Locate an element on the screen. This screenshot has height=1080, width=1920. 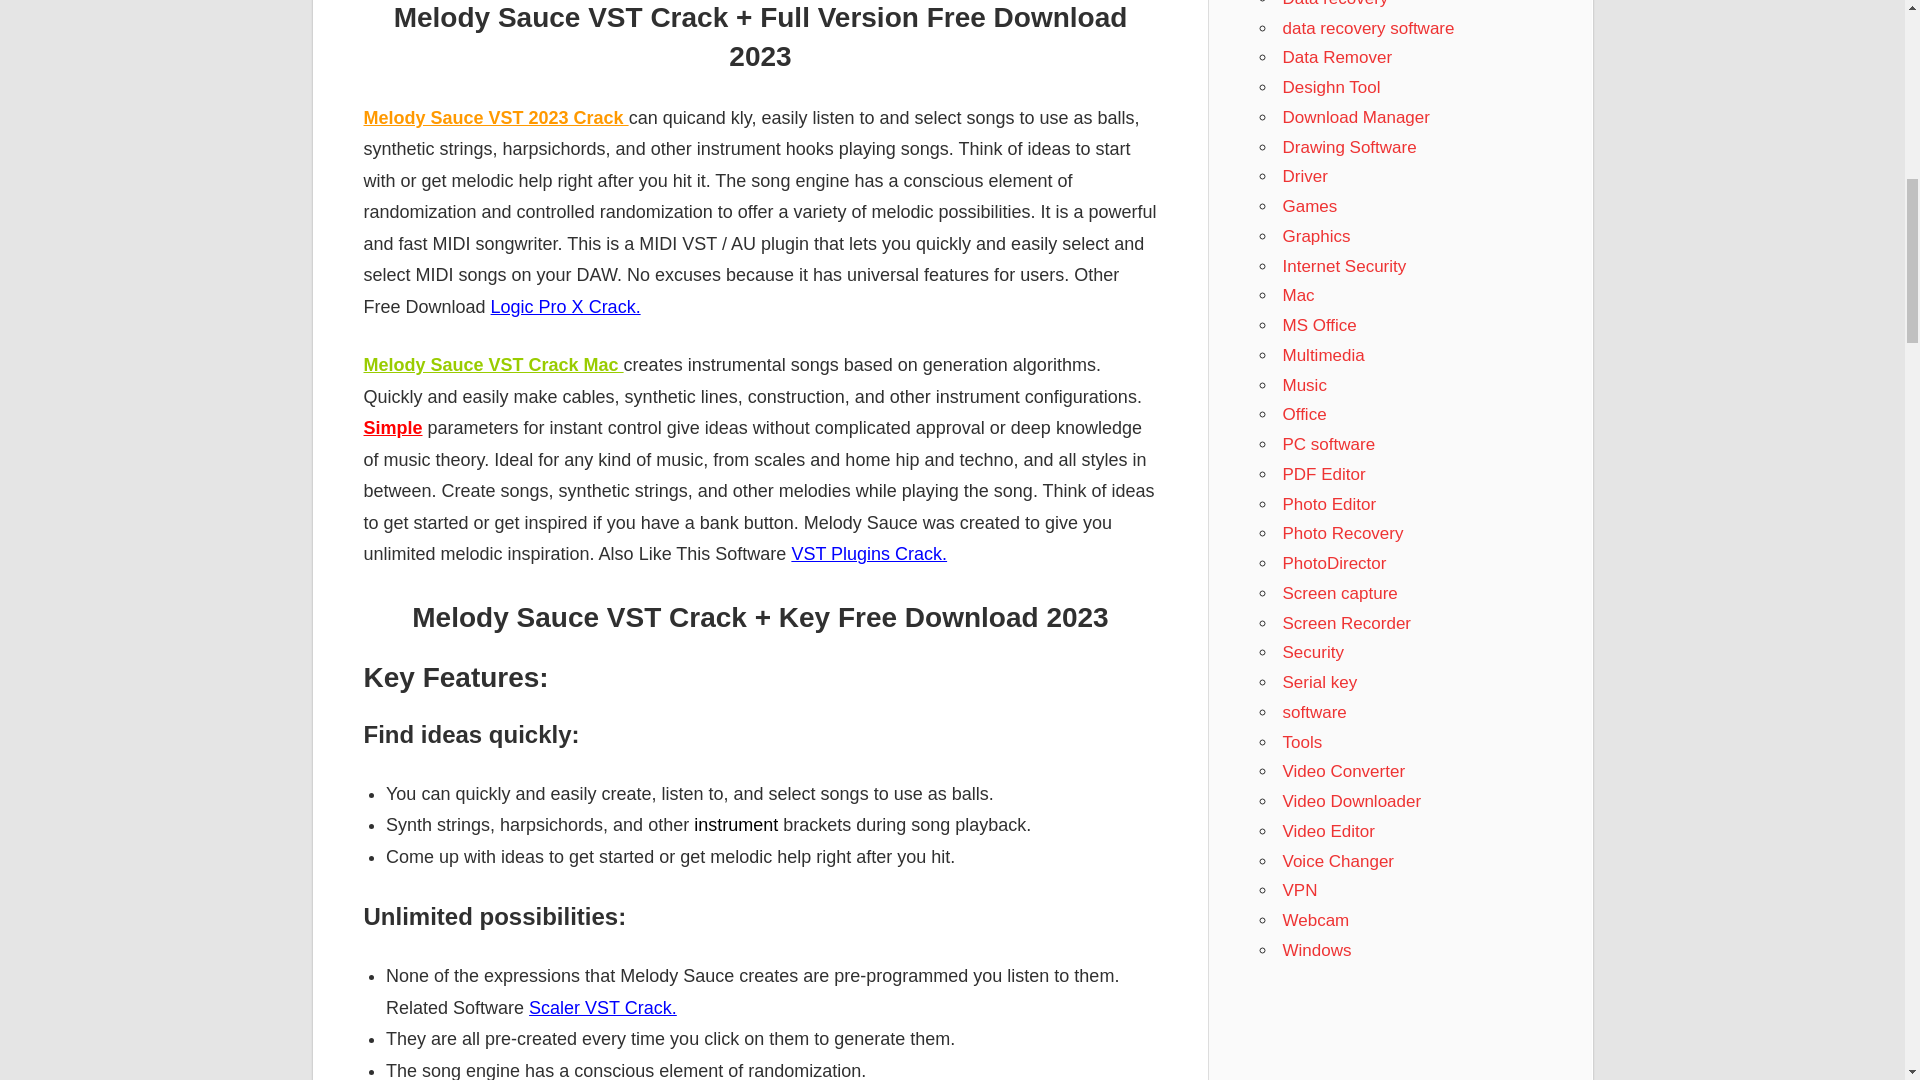
Scaler VST Crack. is located at coordinates (603, 1008).